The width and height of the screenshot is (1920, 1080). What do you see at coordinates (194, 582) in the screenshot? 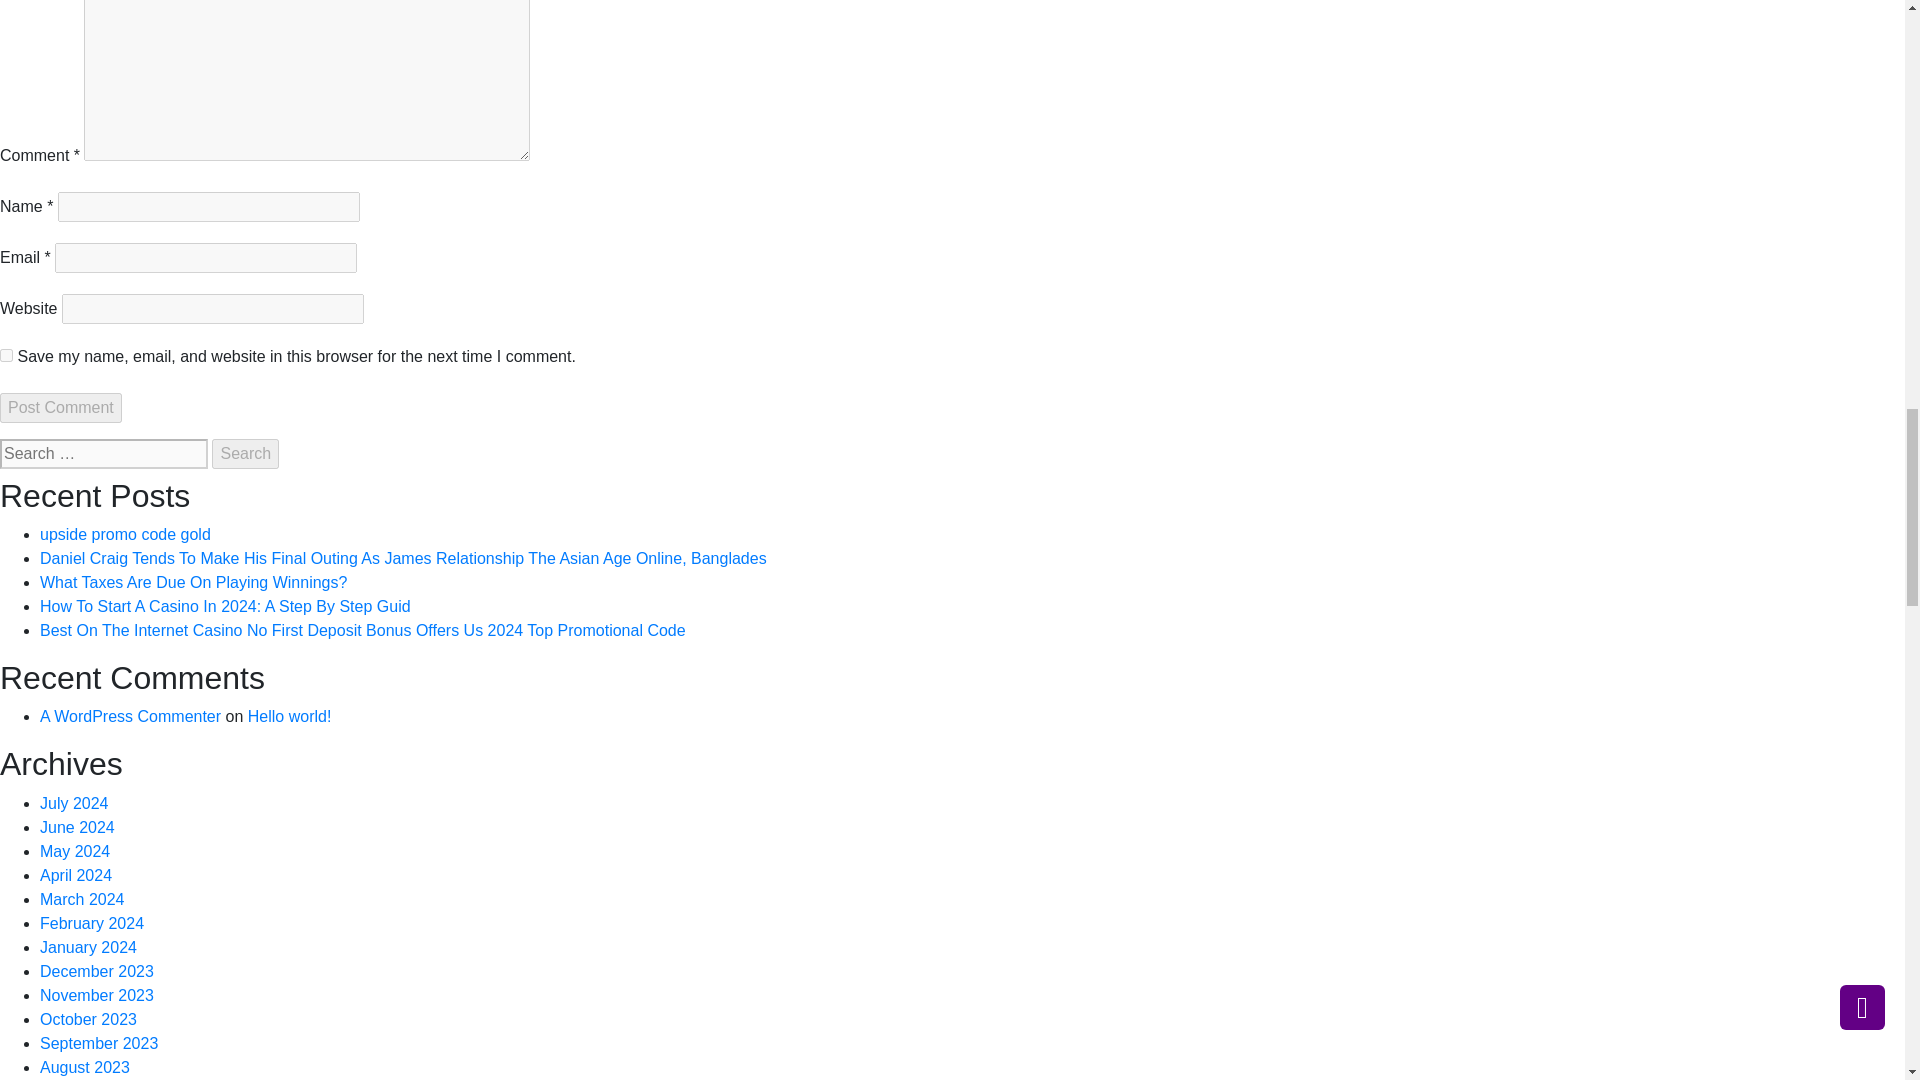
I see `What Taxes Are Due On Playing Winnings?` at bounding box center [194, 582].